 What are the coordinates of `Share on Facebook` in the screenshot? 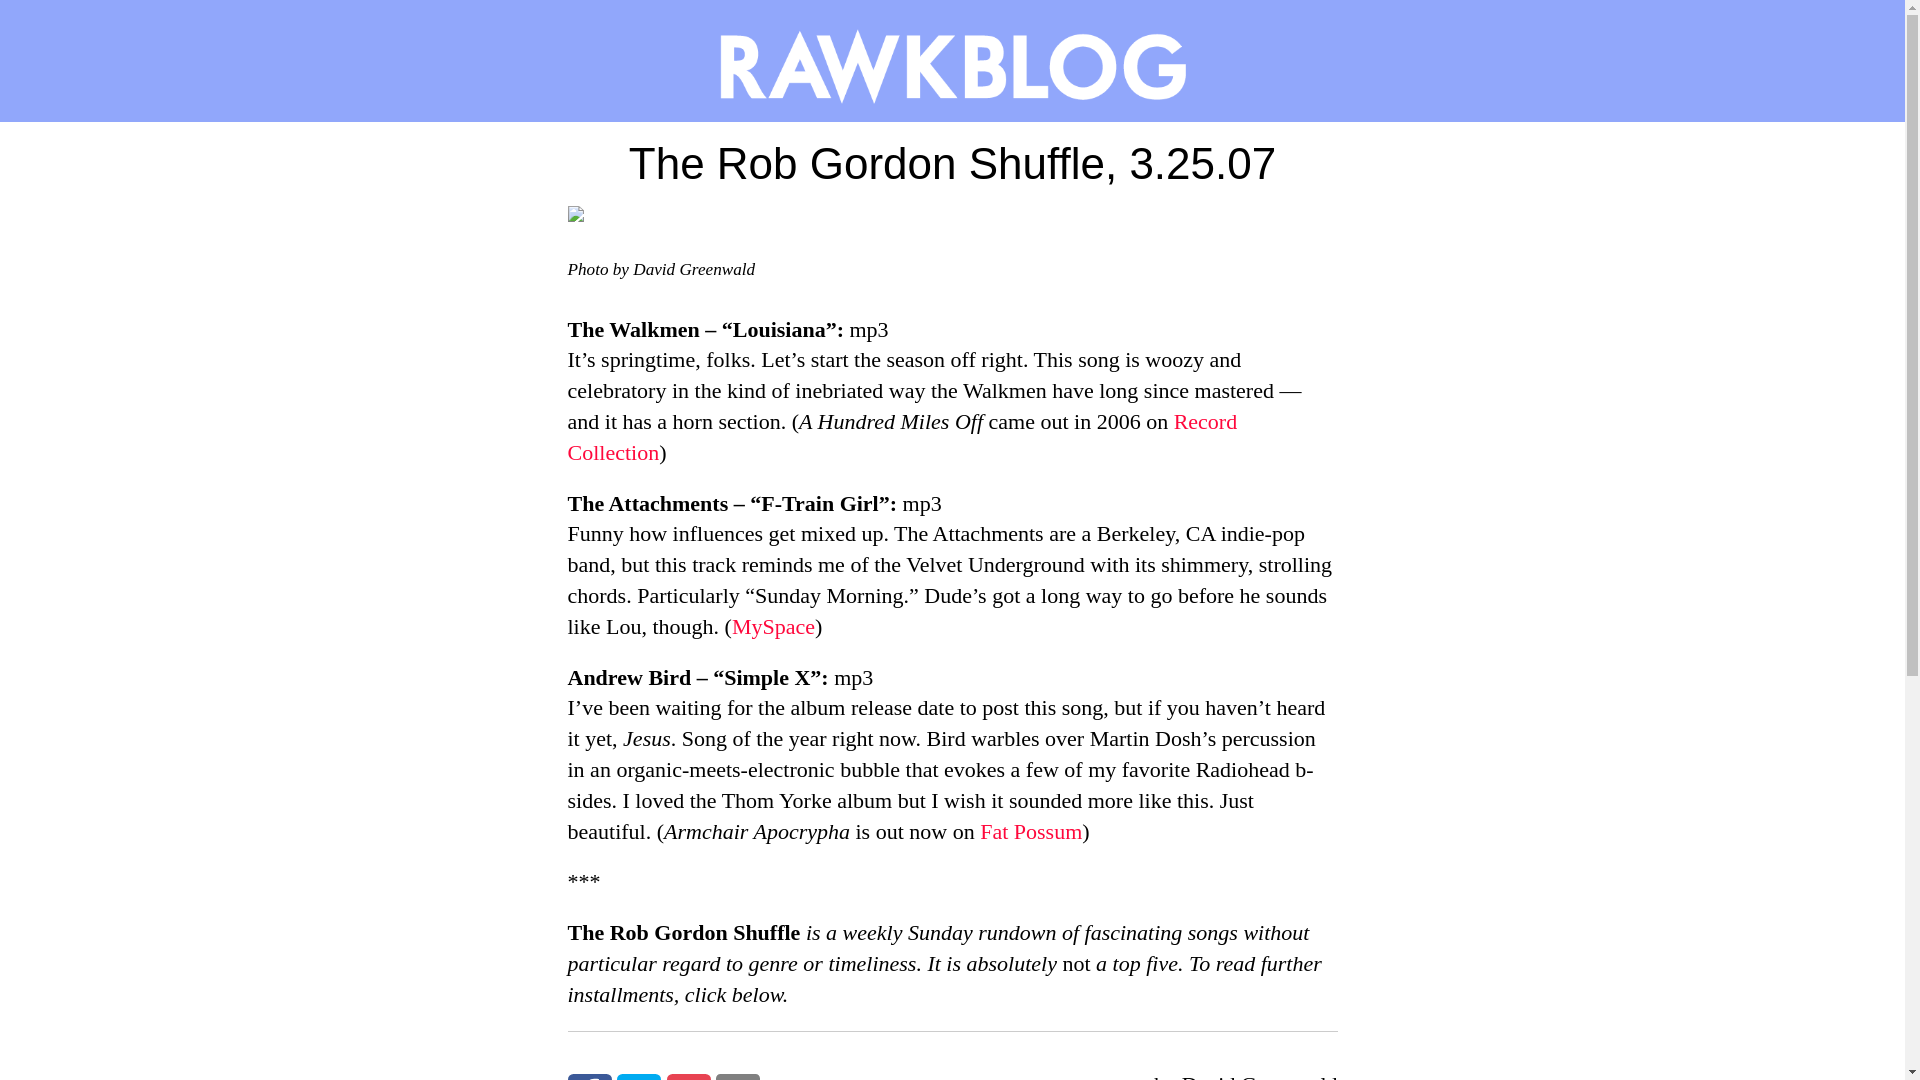 It's located at (590, 1076).